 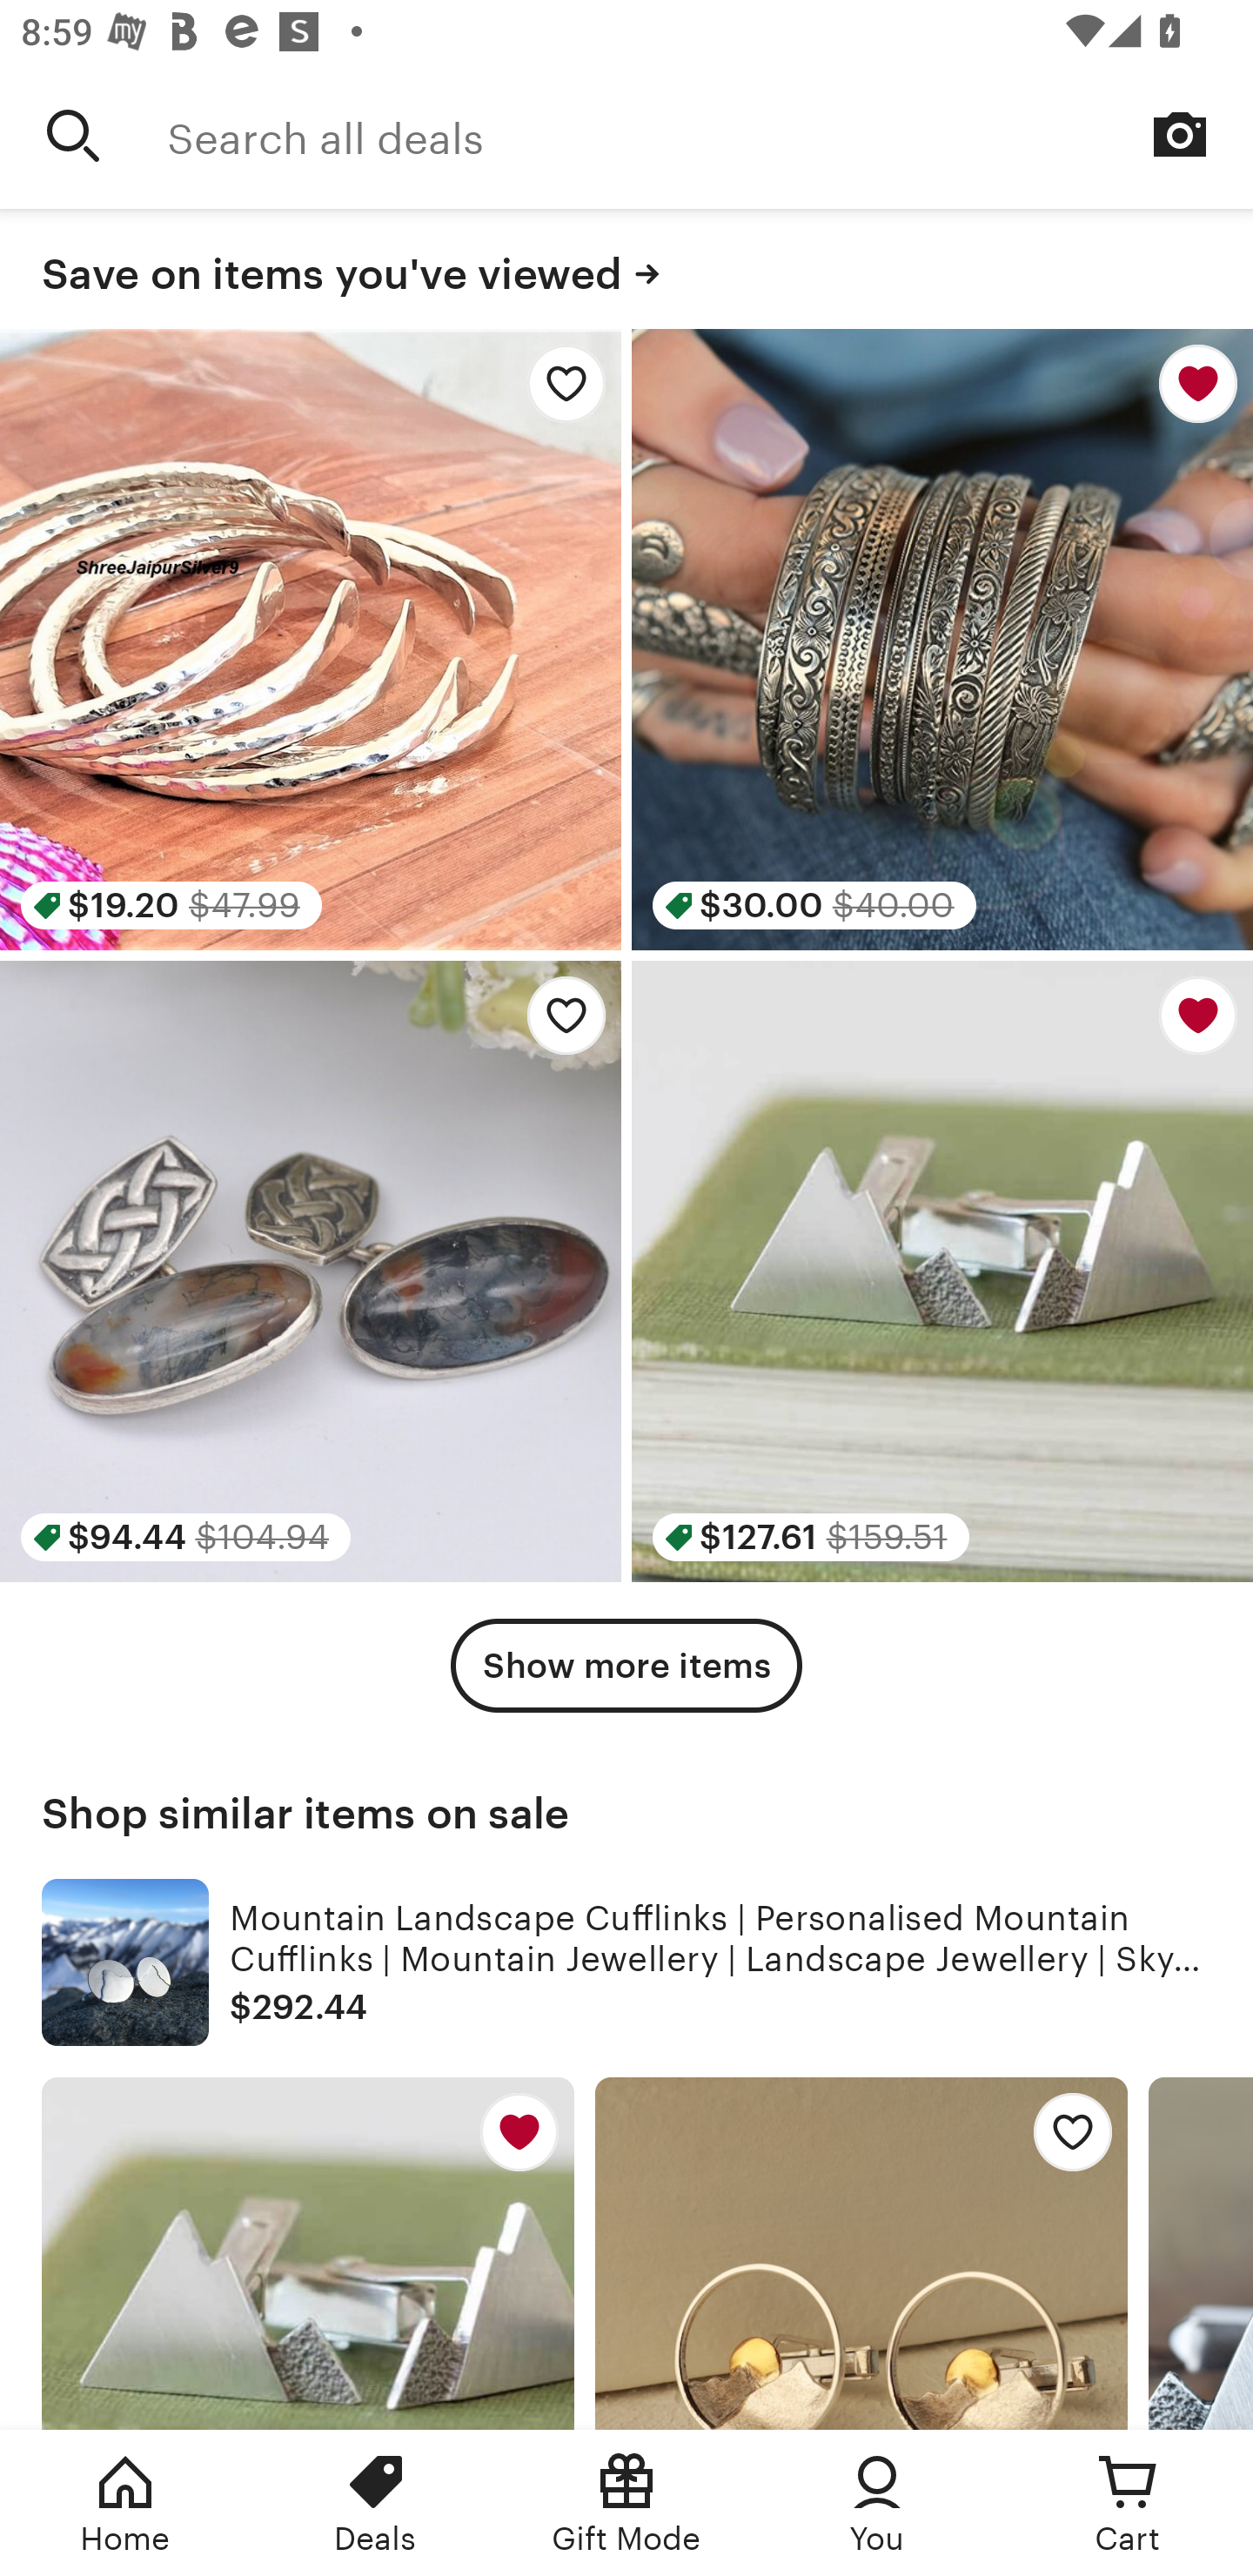 What do you see at coordinates (626, 1666) in the screenshot?
I see `Show more items` at bounding box center [626, 1666].